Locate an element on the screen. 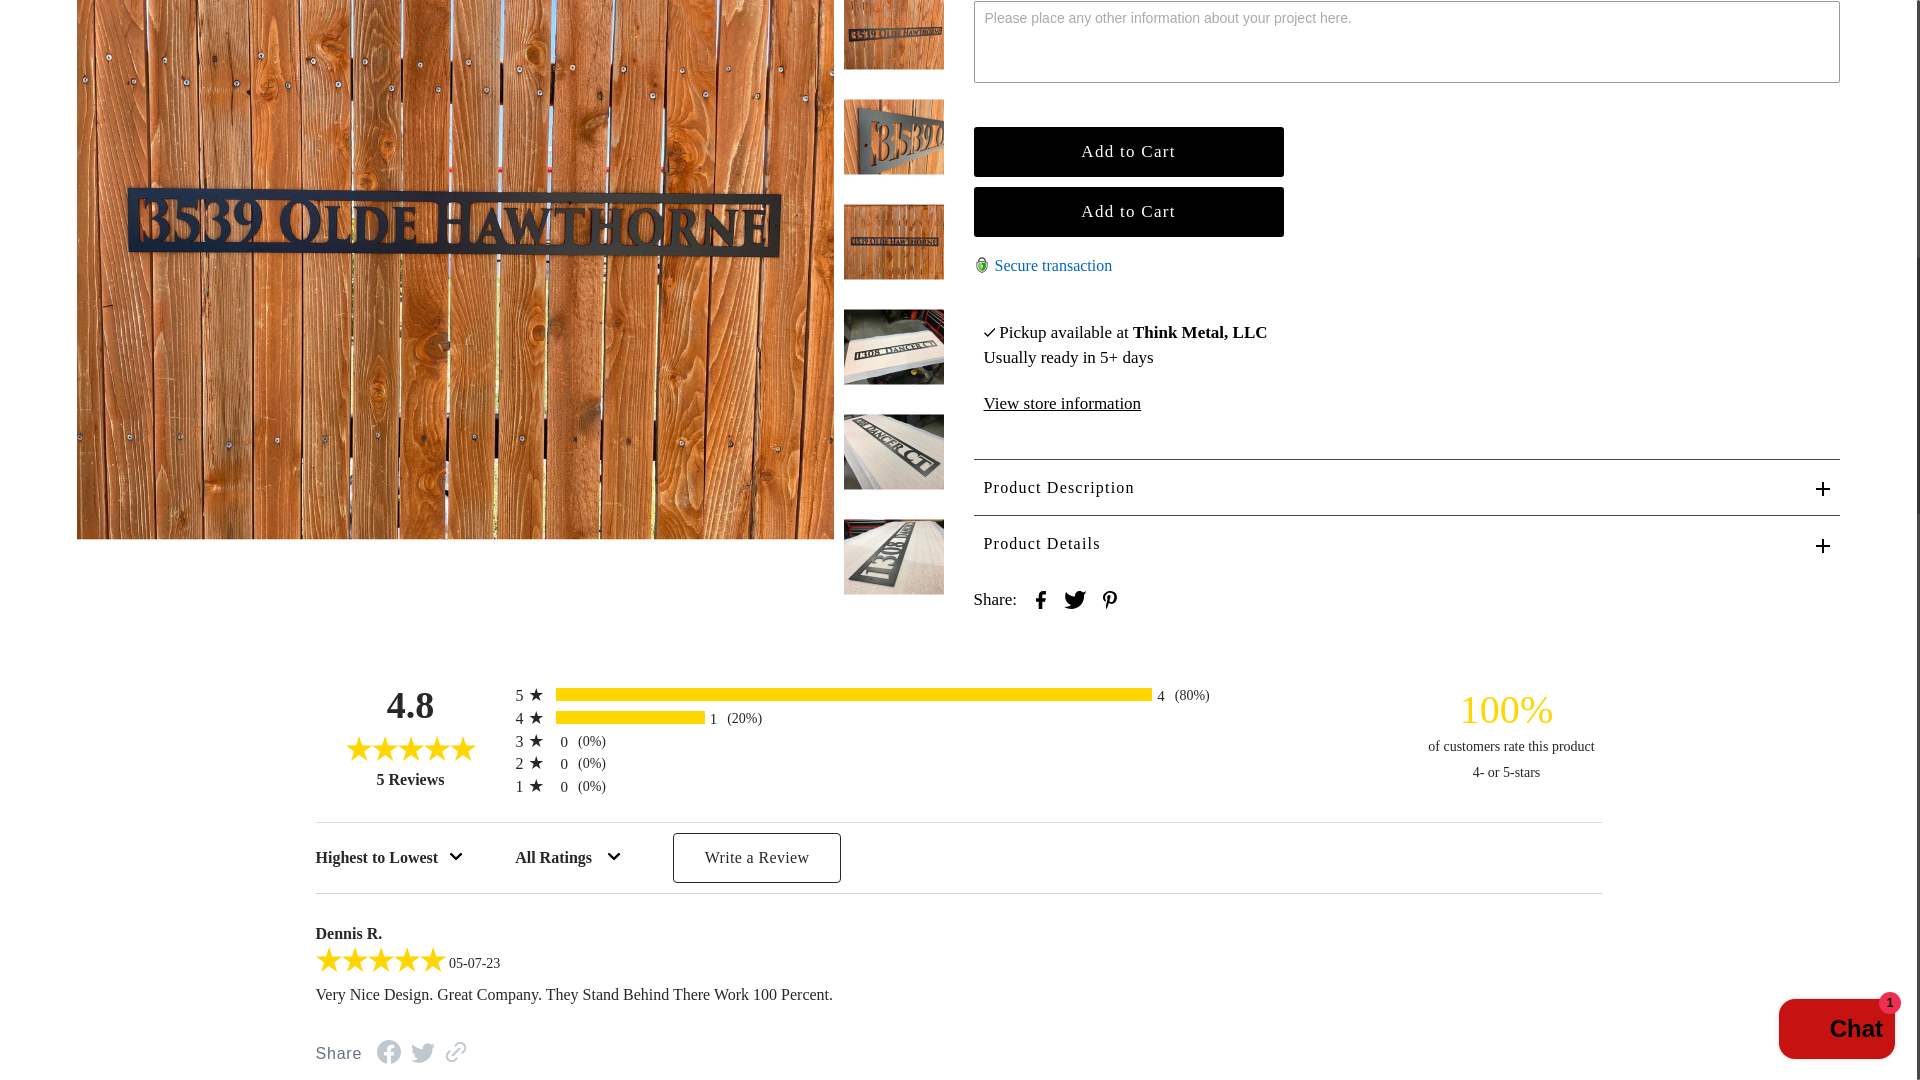 This screenshot has height=1080, width=1920. Share on Facebook is located at coordinates (1040, 599).